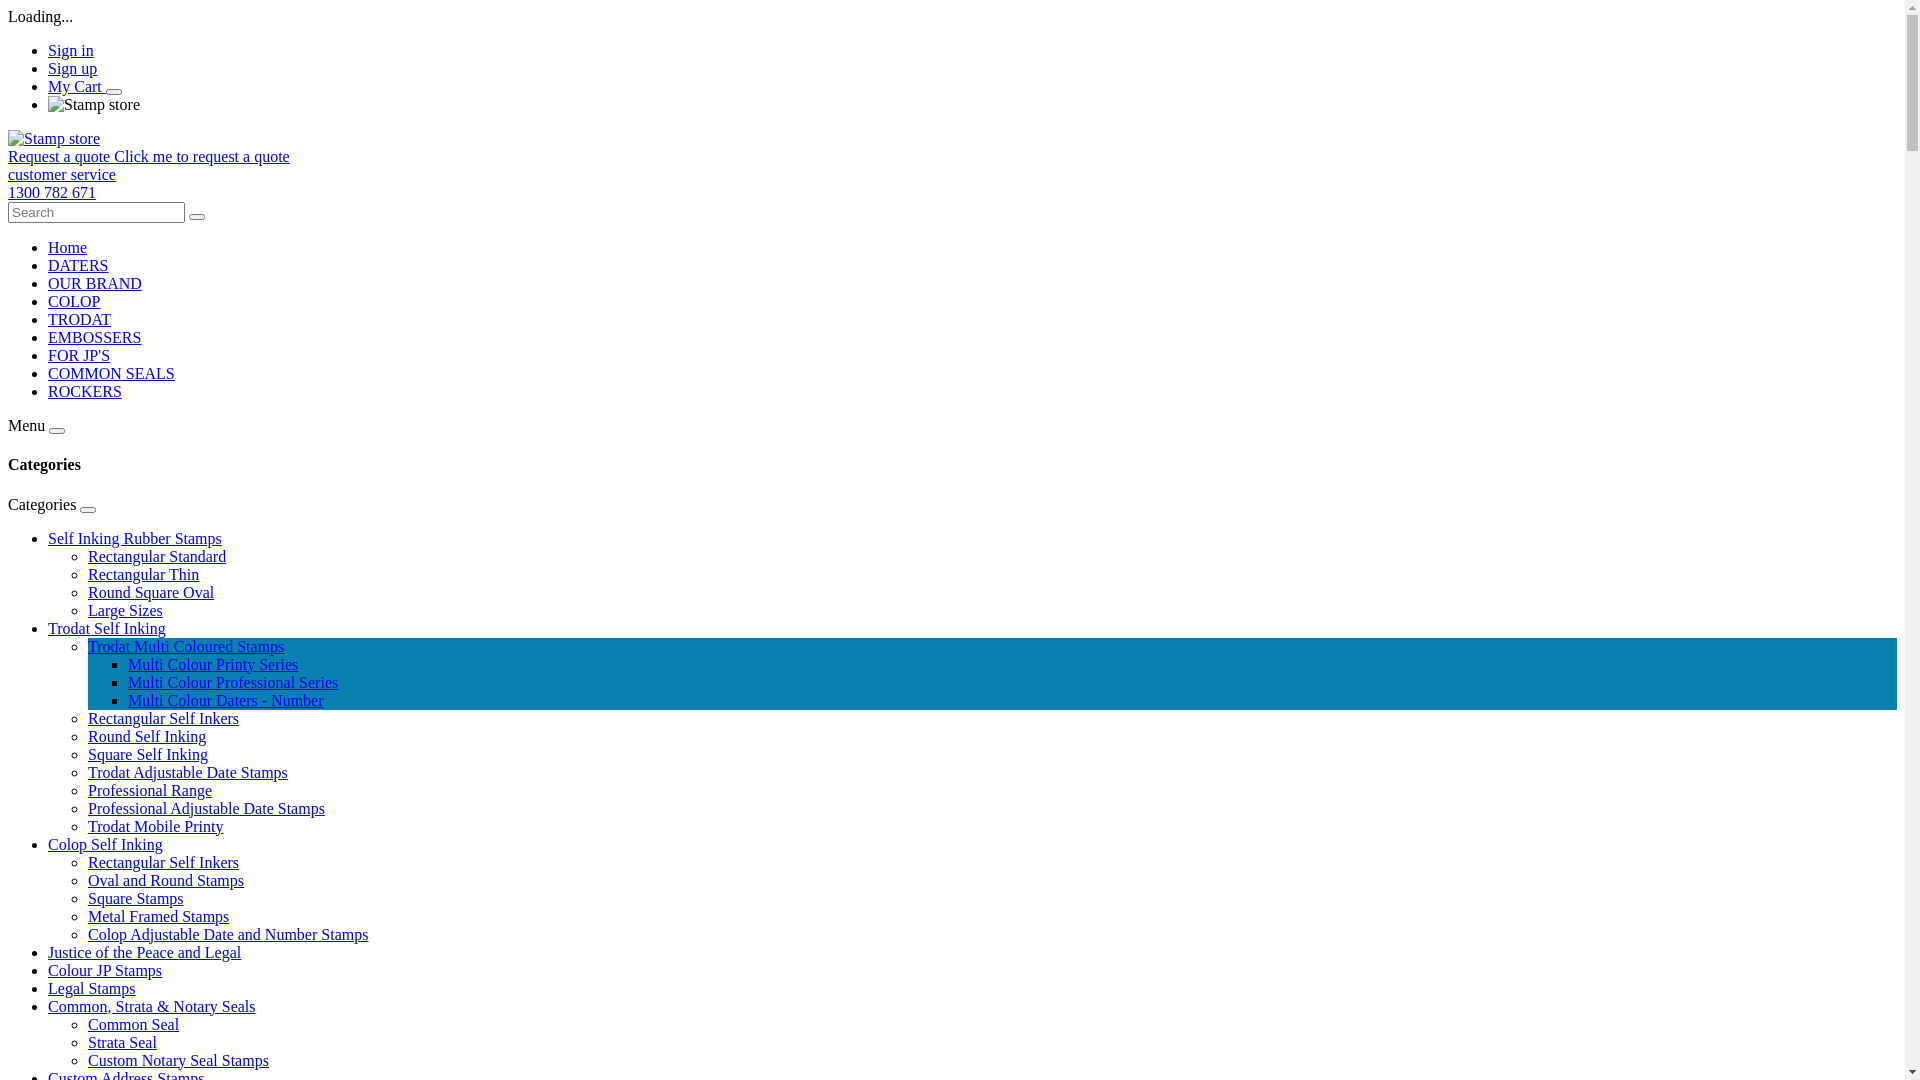  I want to click on Self Inking Rubber Stamps, so click(135, 538).